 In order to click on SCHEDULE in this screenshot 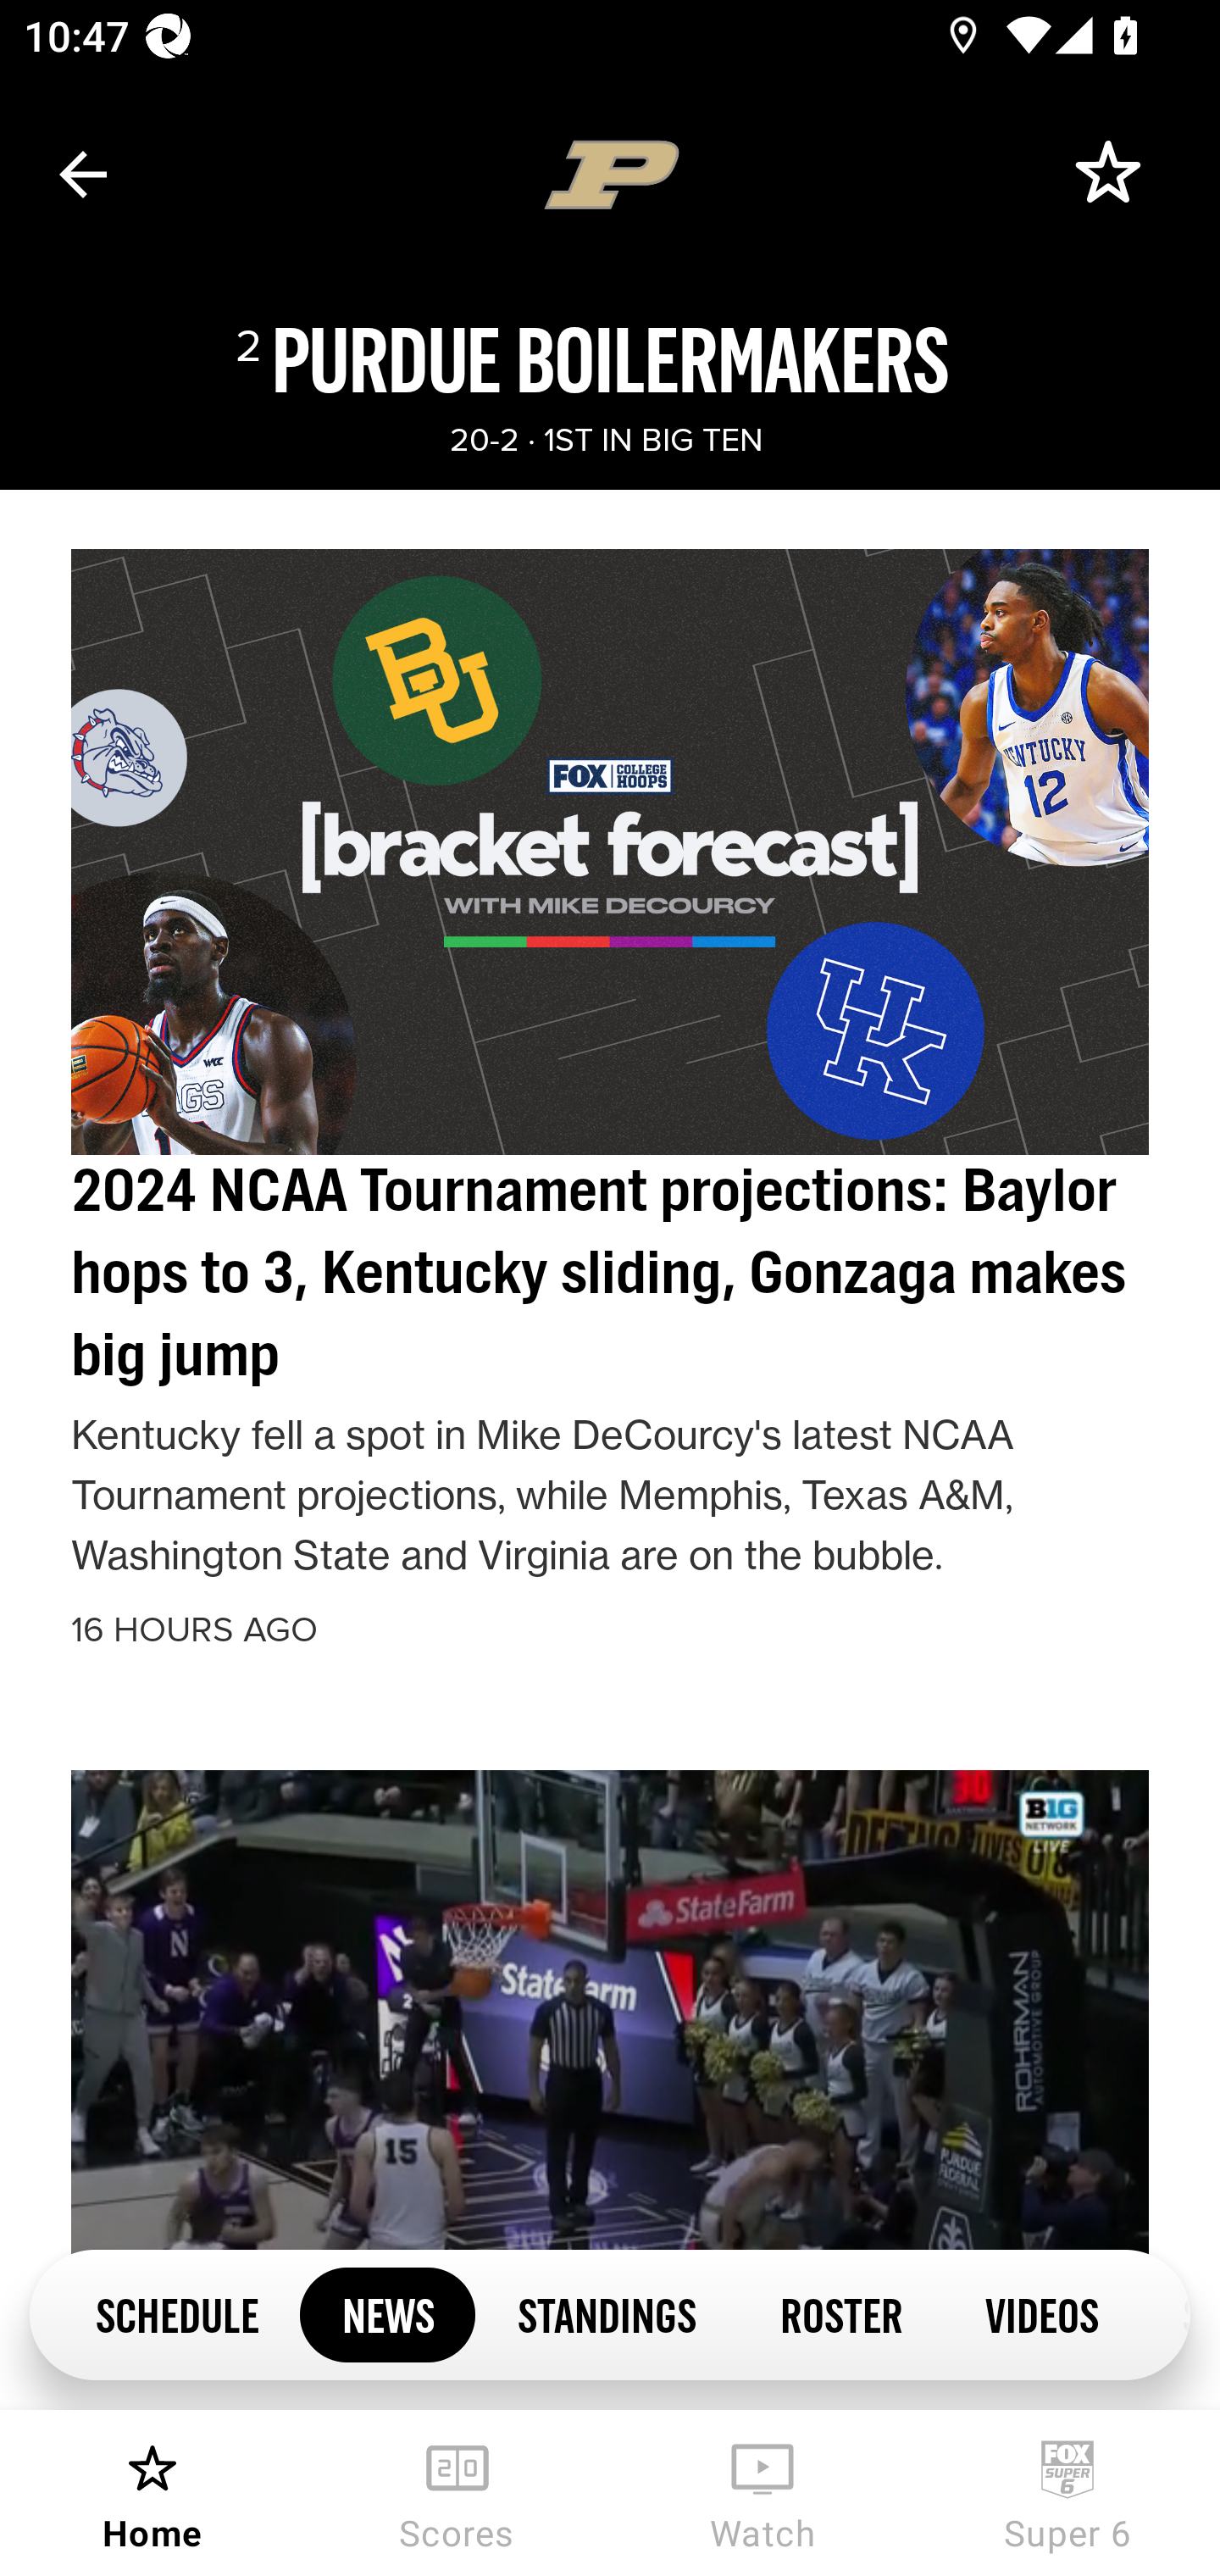, I will do `click(176, 2313)`.